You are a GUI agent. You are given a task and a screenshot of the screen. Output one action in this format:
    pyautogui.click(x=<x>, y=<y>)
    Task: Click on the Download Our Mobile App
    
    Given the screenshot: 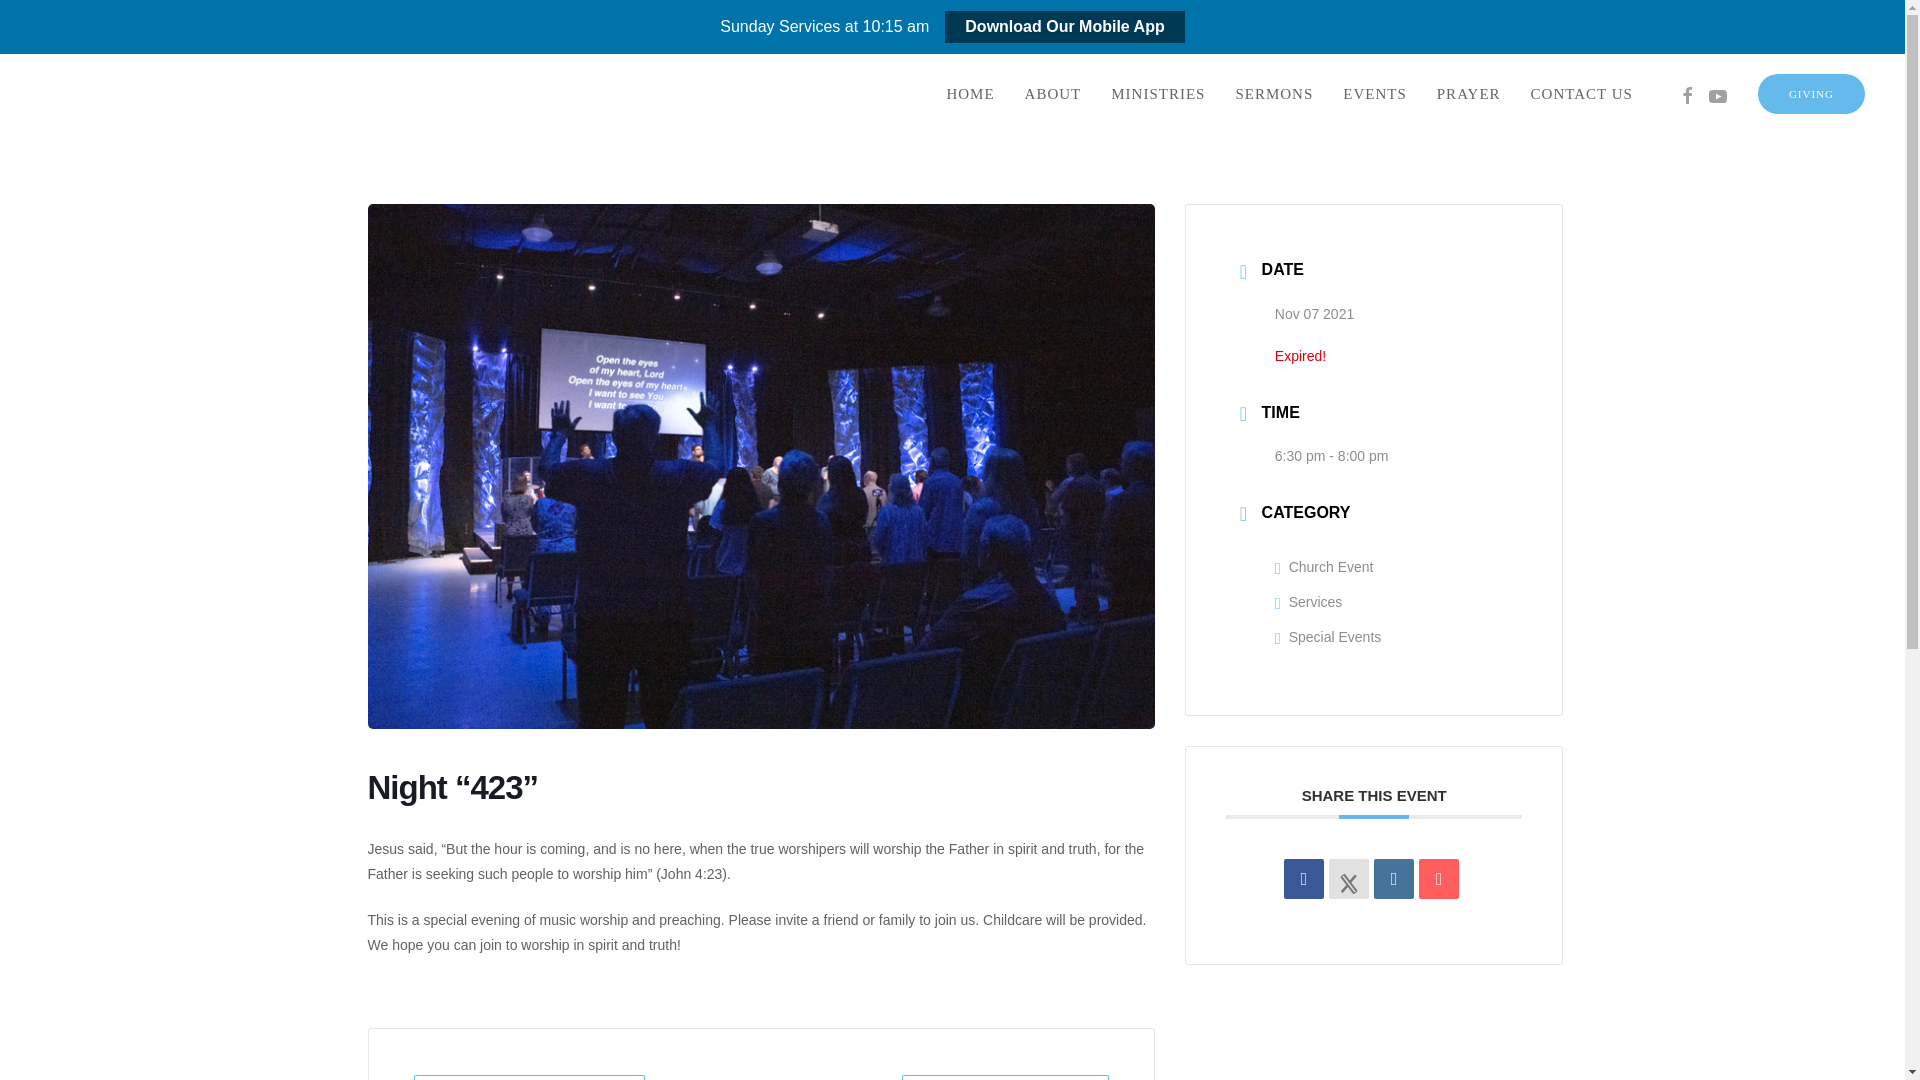 What is the action you would take?
    pyautogui.click(x=1064, y=26)
    